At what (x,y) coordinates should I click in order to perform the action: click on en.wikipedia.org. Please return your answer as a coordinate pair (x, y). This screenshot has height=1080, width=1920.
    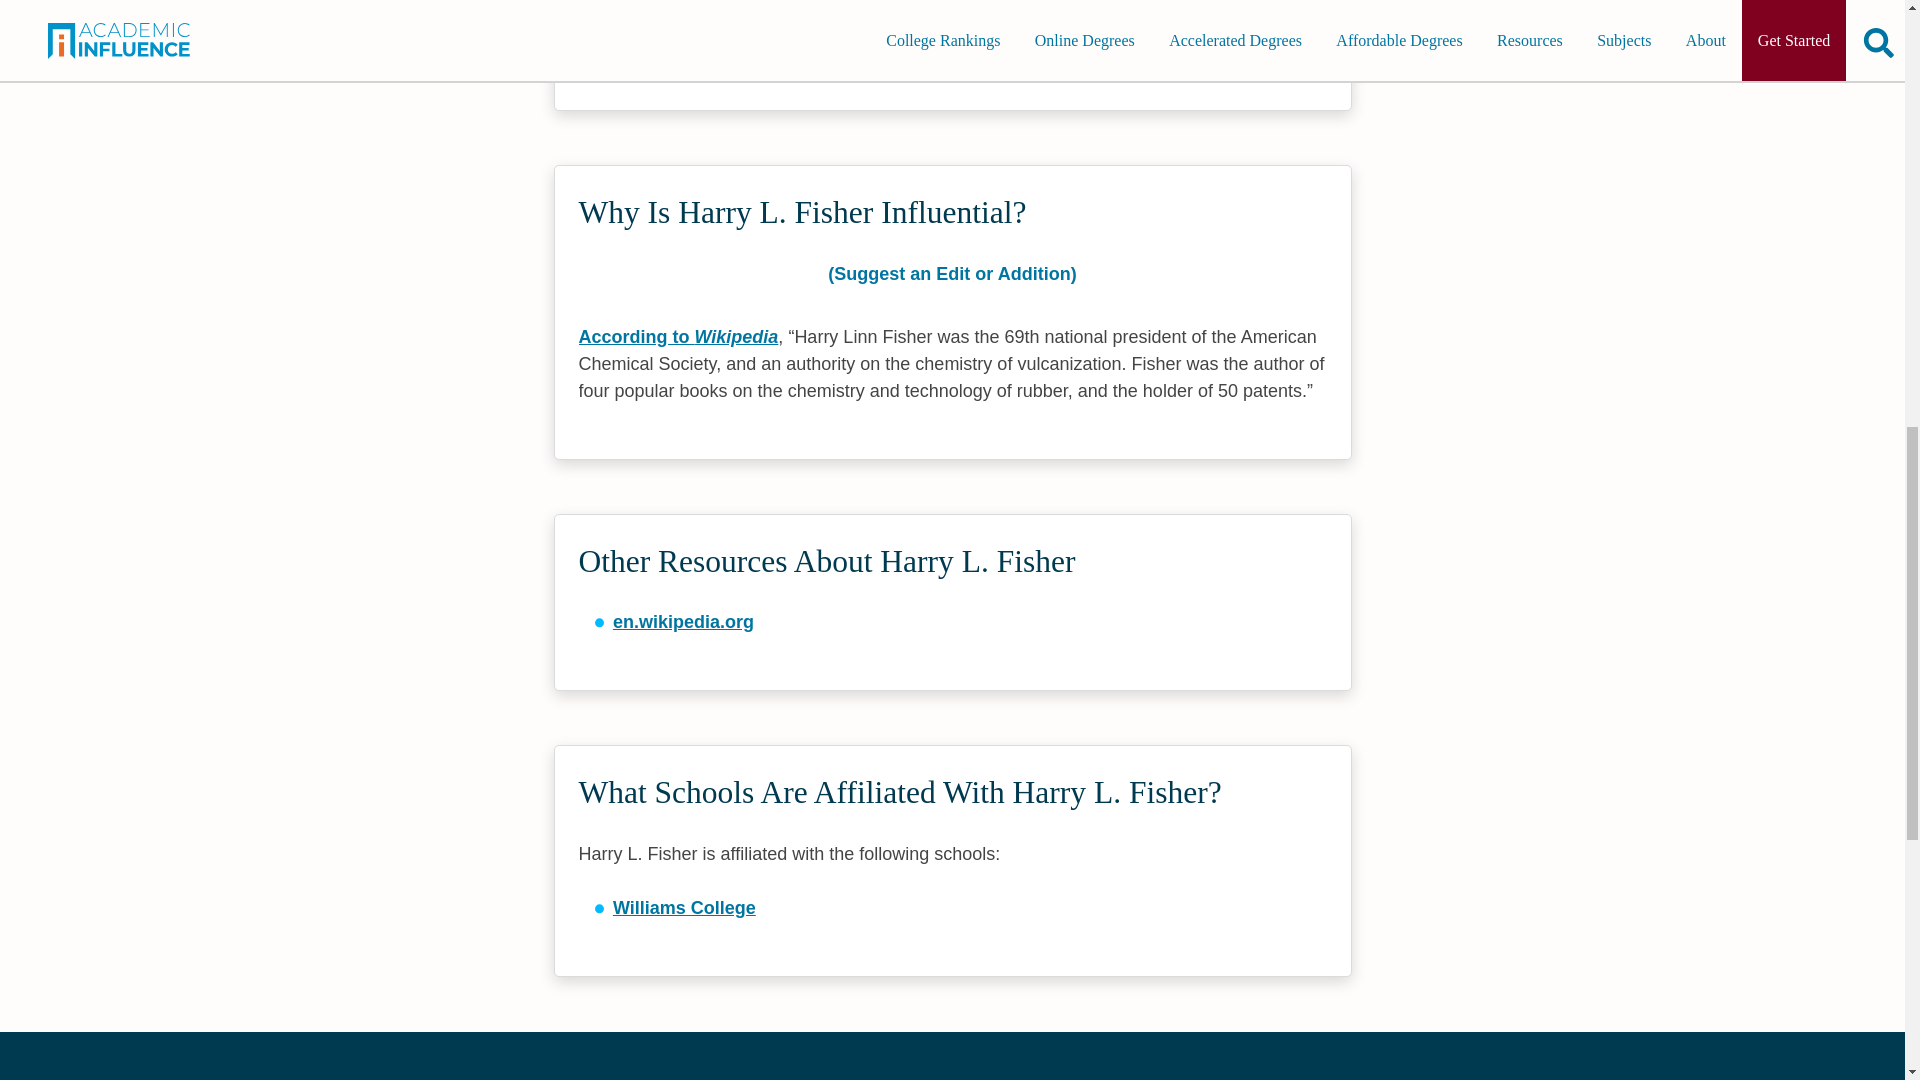
    Looking at the image, I should click on (683, 622).